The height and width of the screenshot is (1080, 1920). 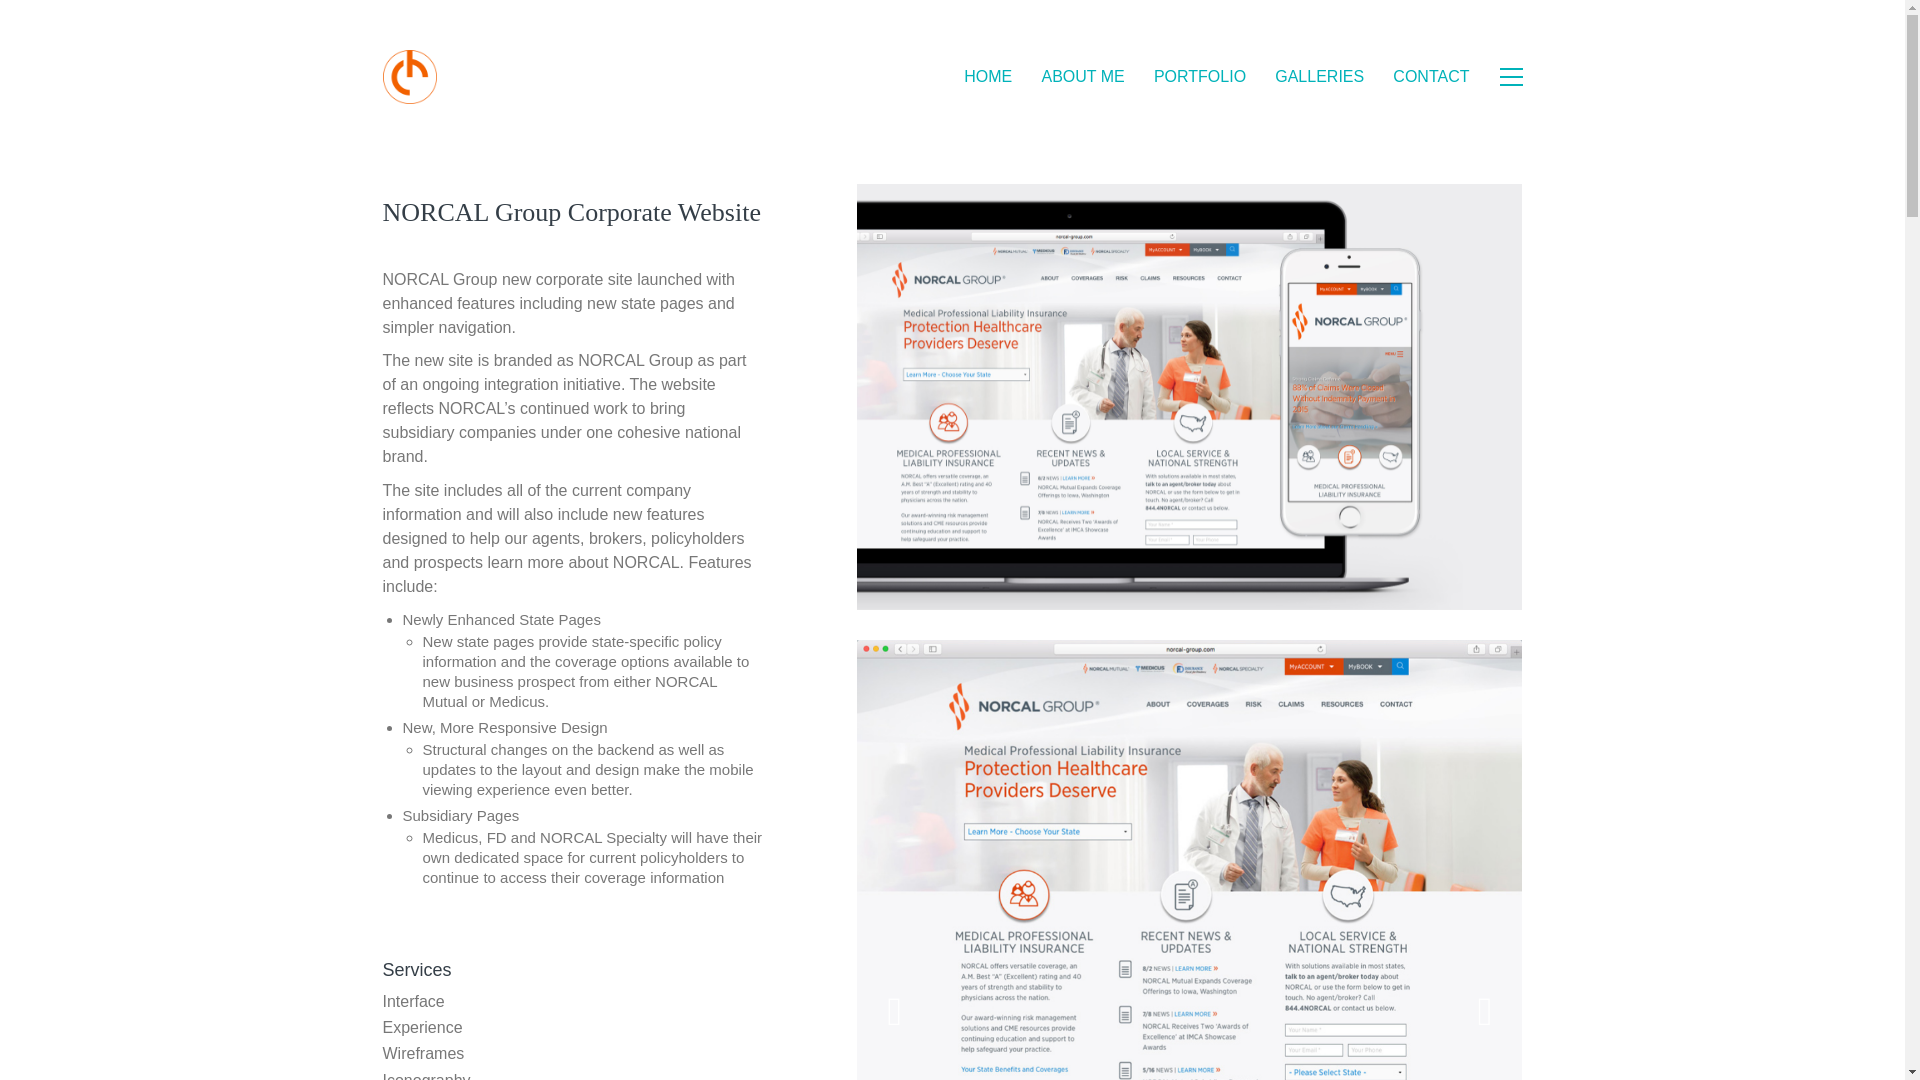 I want to click on CONTACT, so click(x=1430, y=76).